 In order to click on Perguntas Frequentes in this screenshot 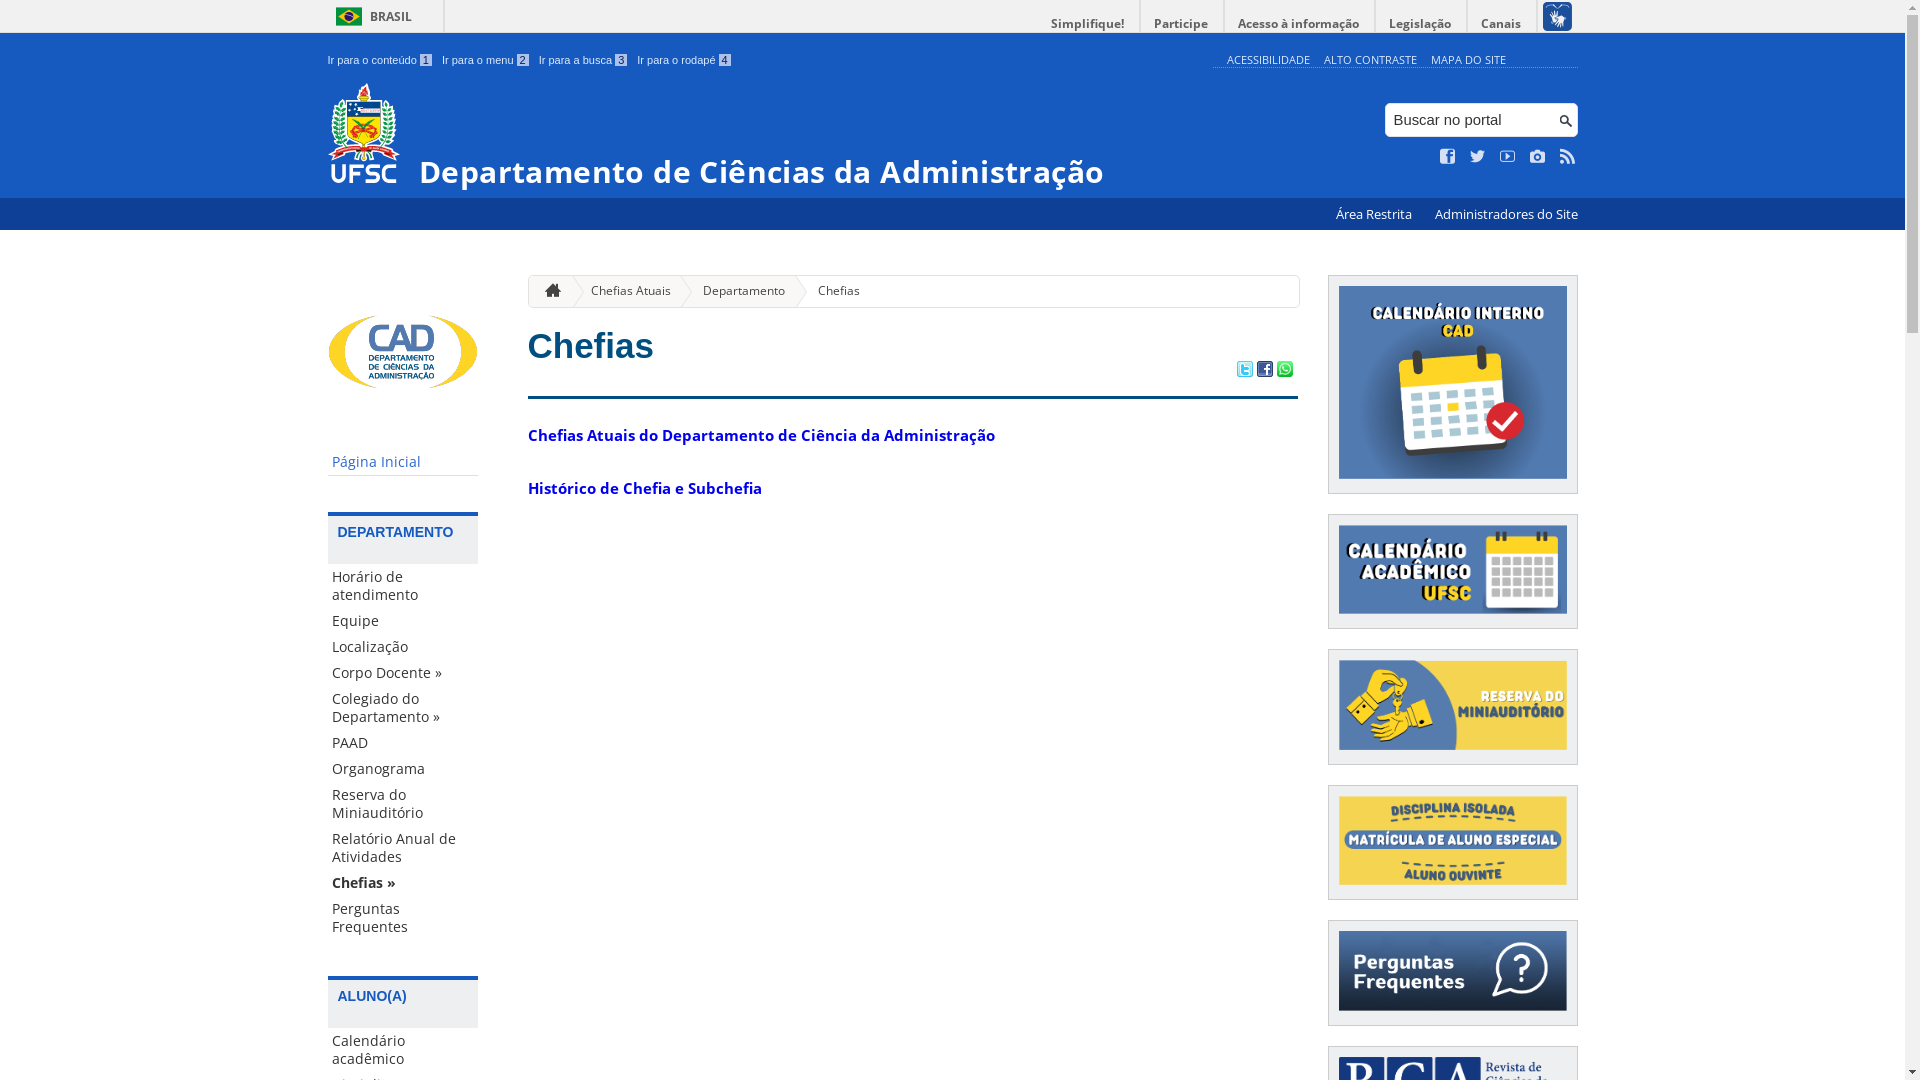, I will do `click(403, 918)`.